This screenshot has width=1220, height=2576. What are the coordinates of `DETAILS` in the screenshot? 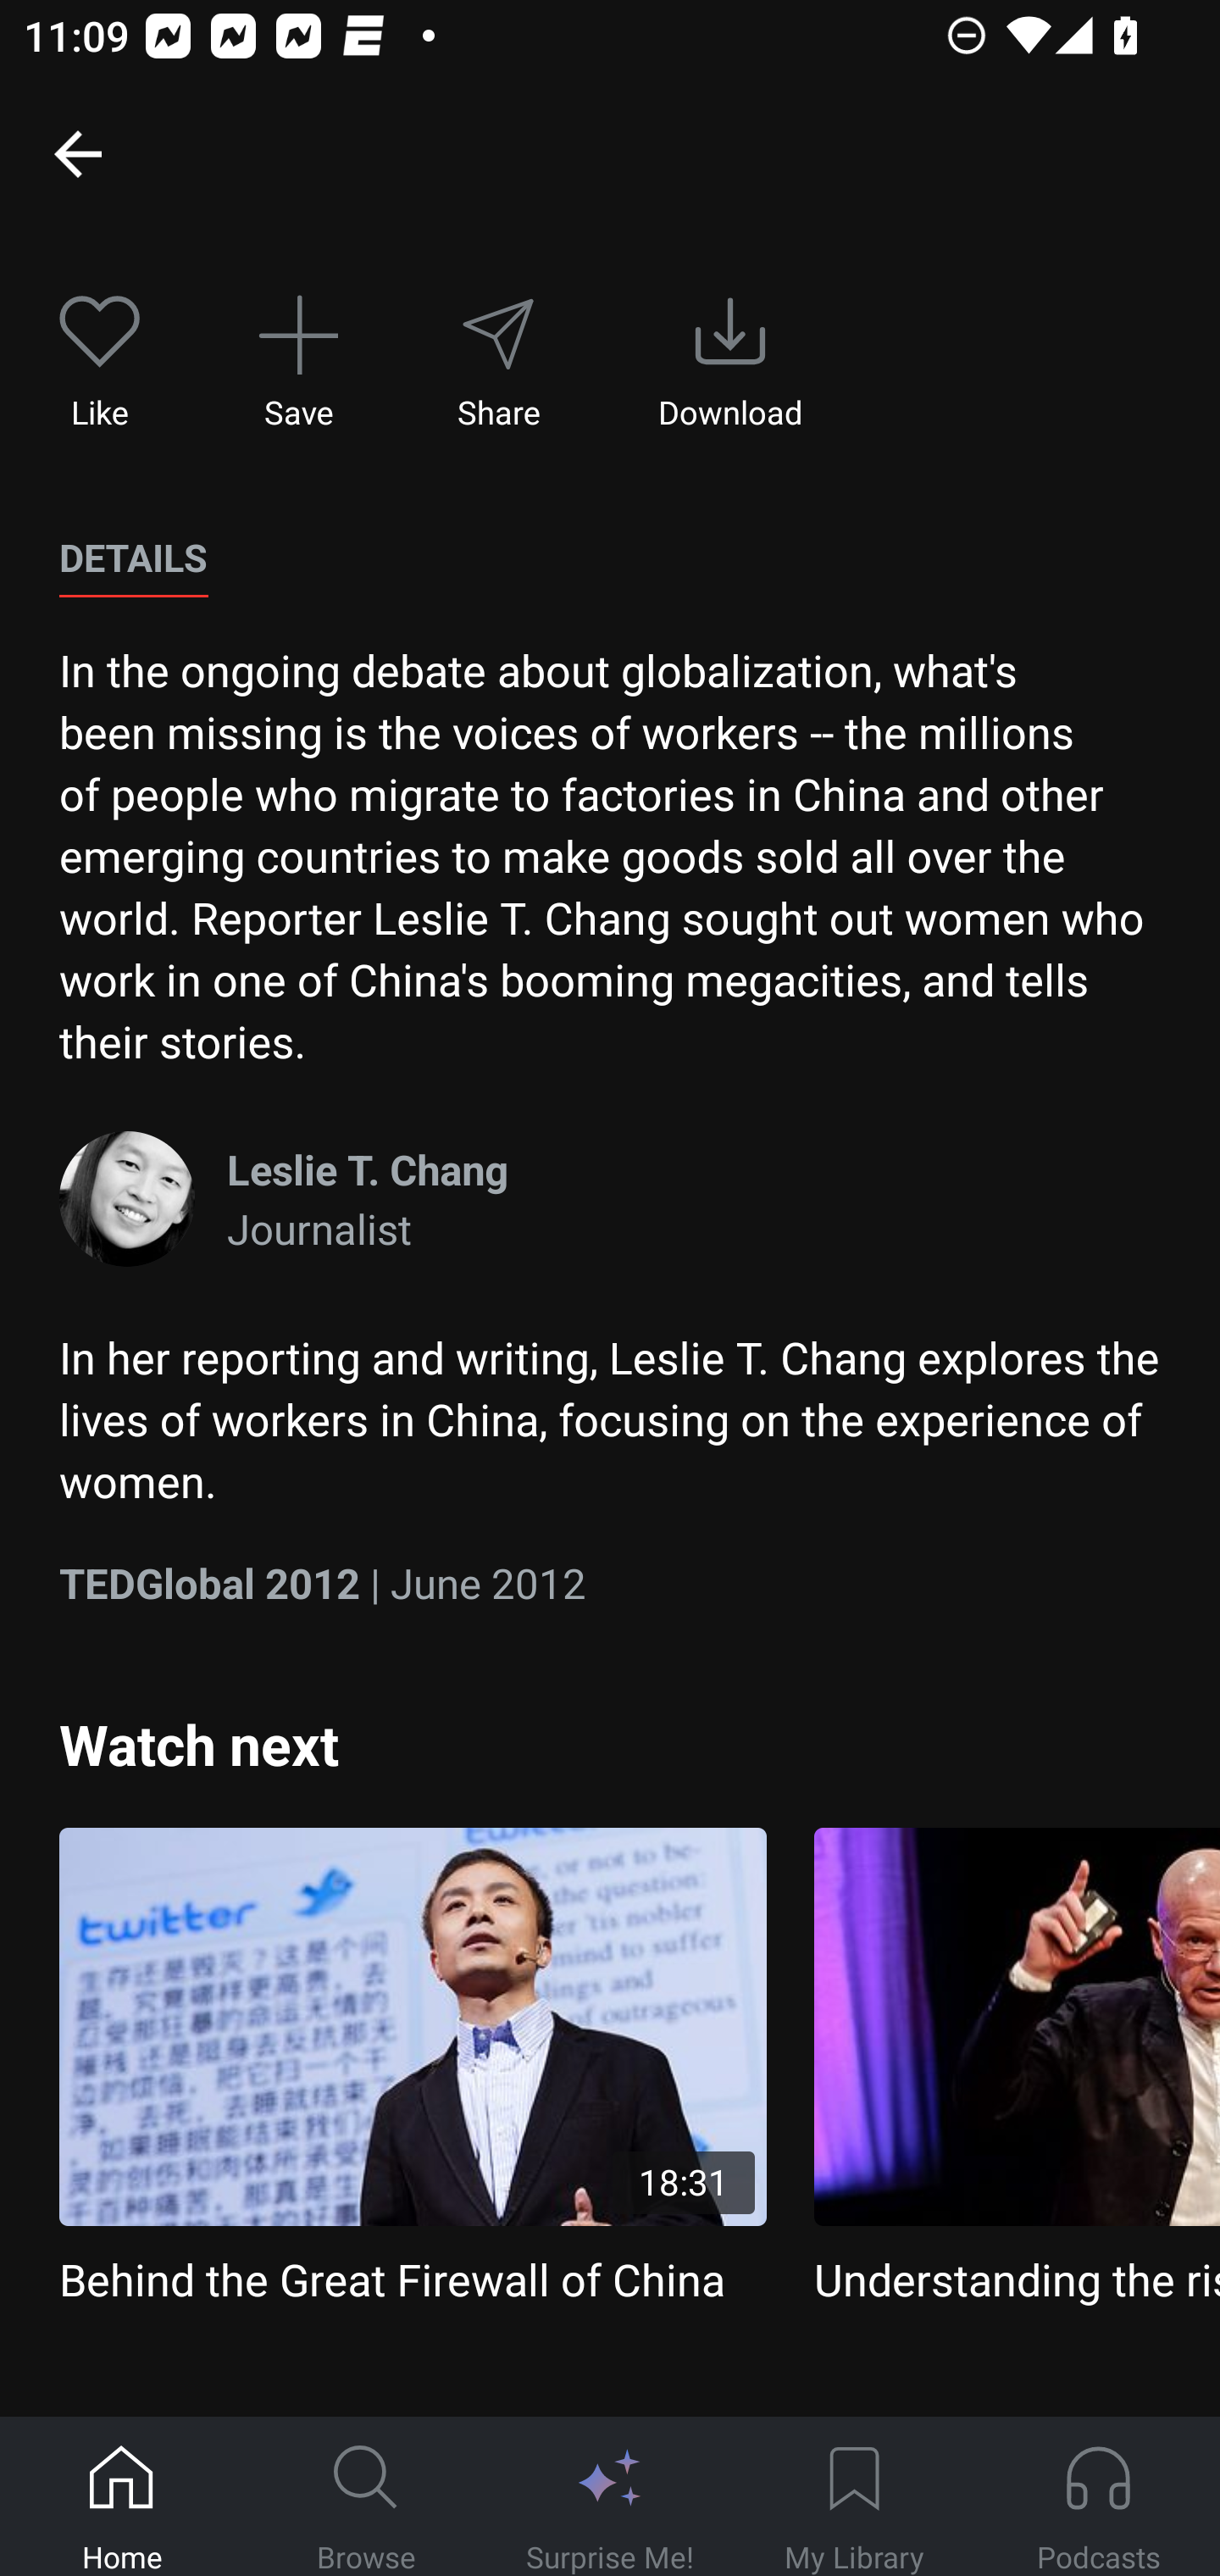 It's located at (133, 559).